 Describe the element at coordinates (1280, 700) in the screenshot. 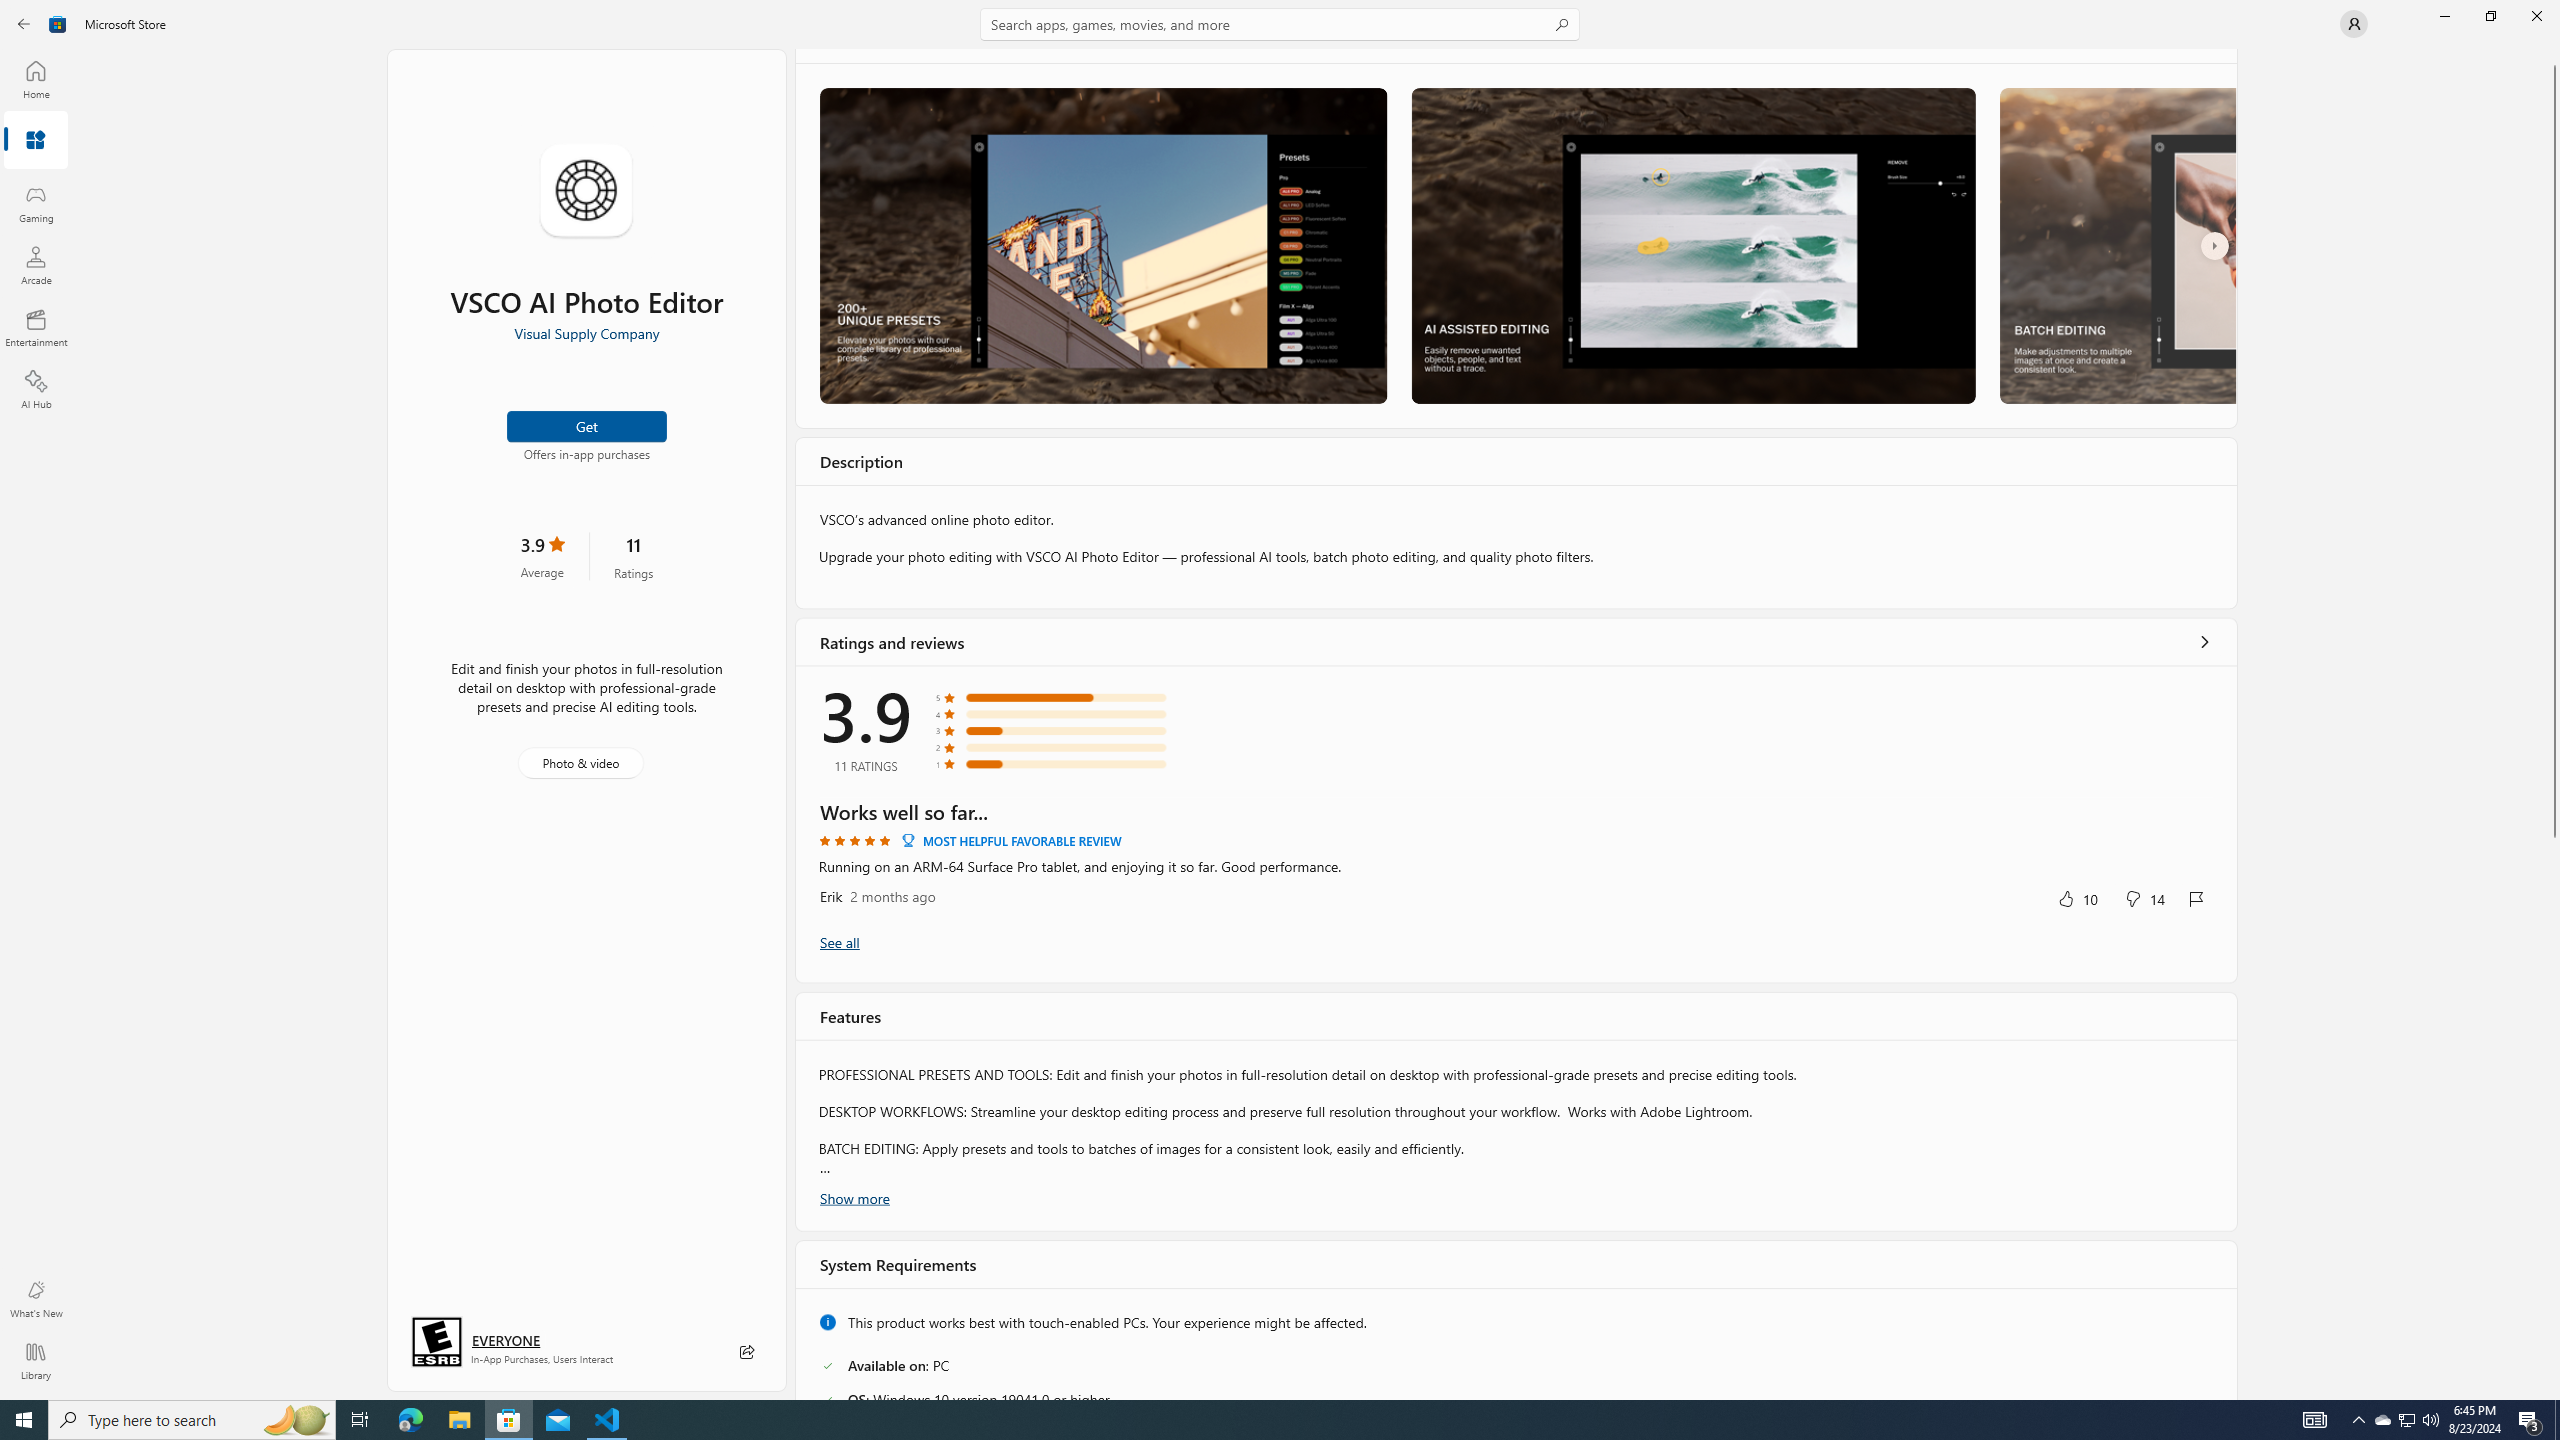

I see `AutomationID: NavigationControl` at that location.